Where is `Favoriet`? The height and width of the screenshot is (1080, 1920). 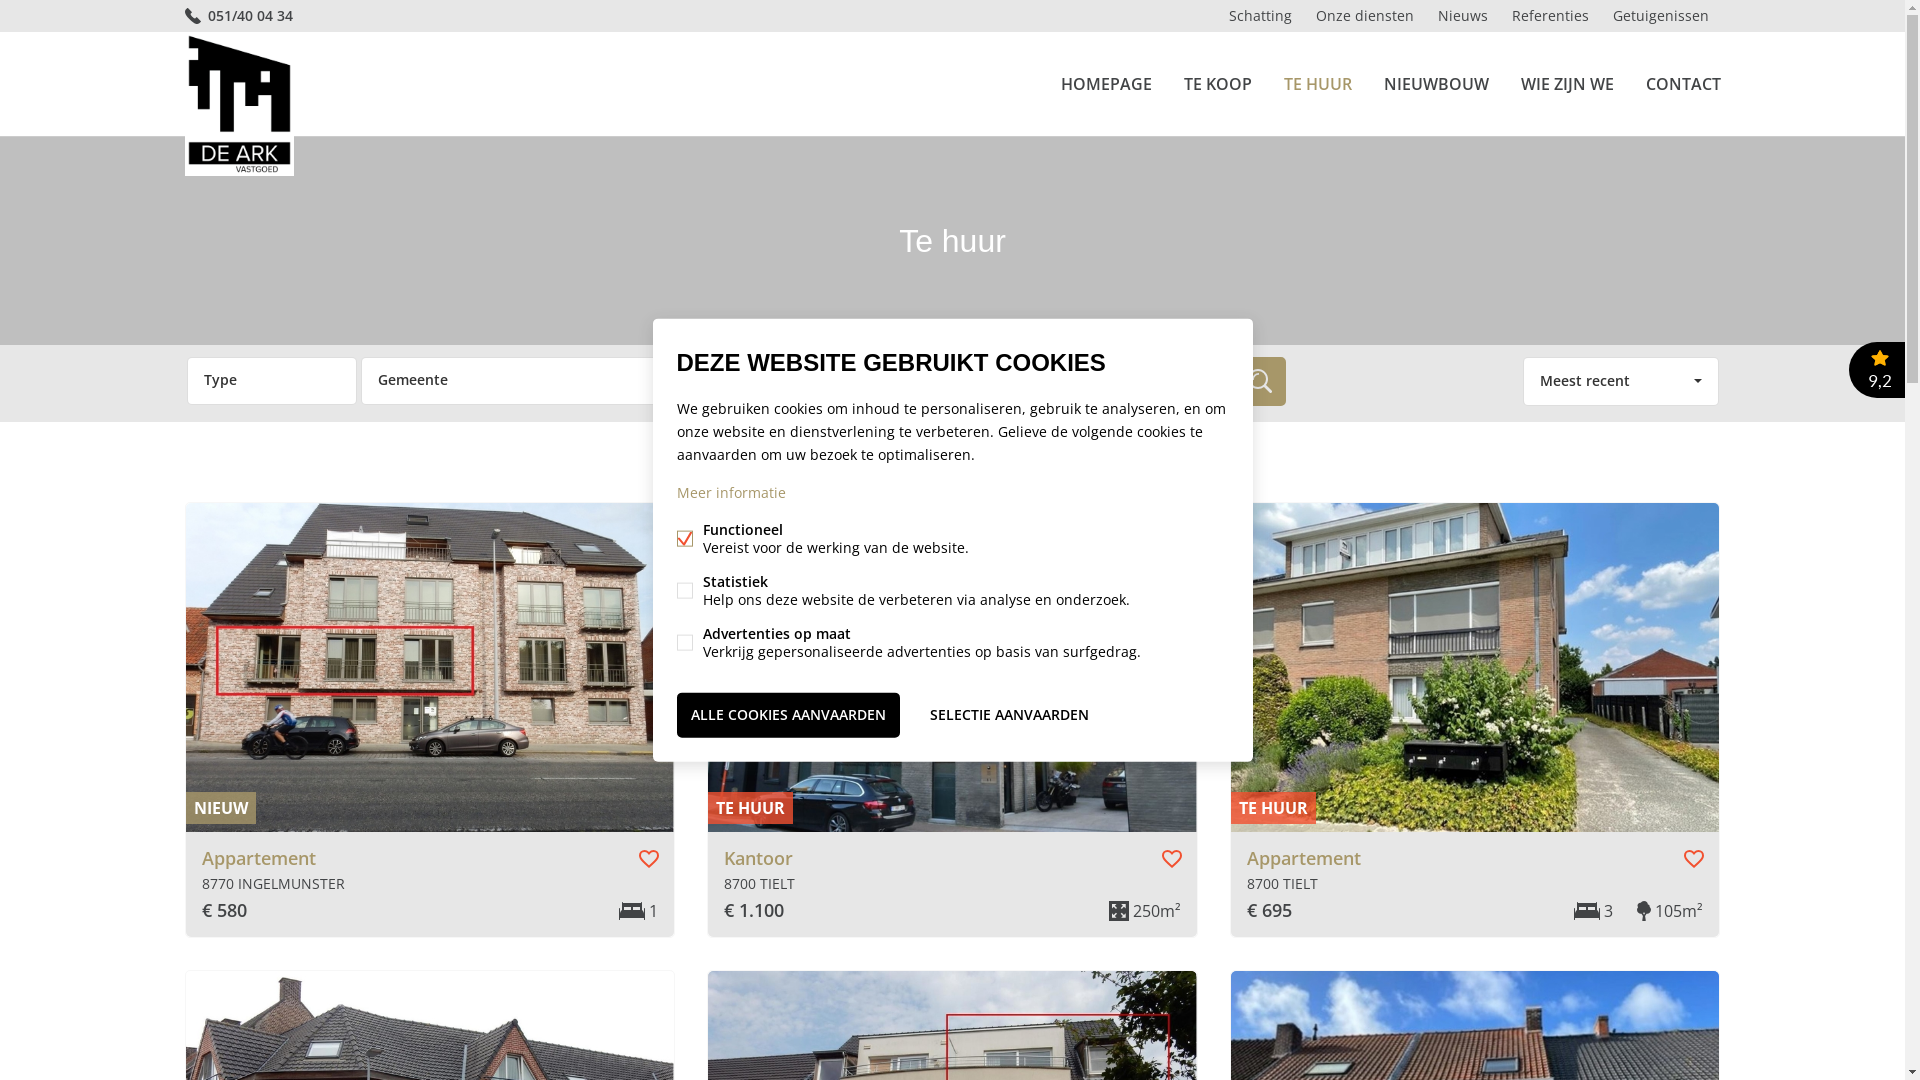 Favoriet is located at coordinates (1694, 859).